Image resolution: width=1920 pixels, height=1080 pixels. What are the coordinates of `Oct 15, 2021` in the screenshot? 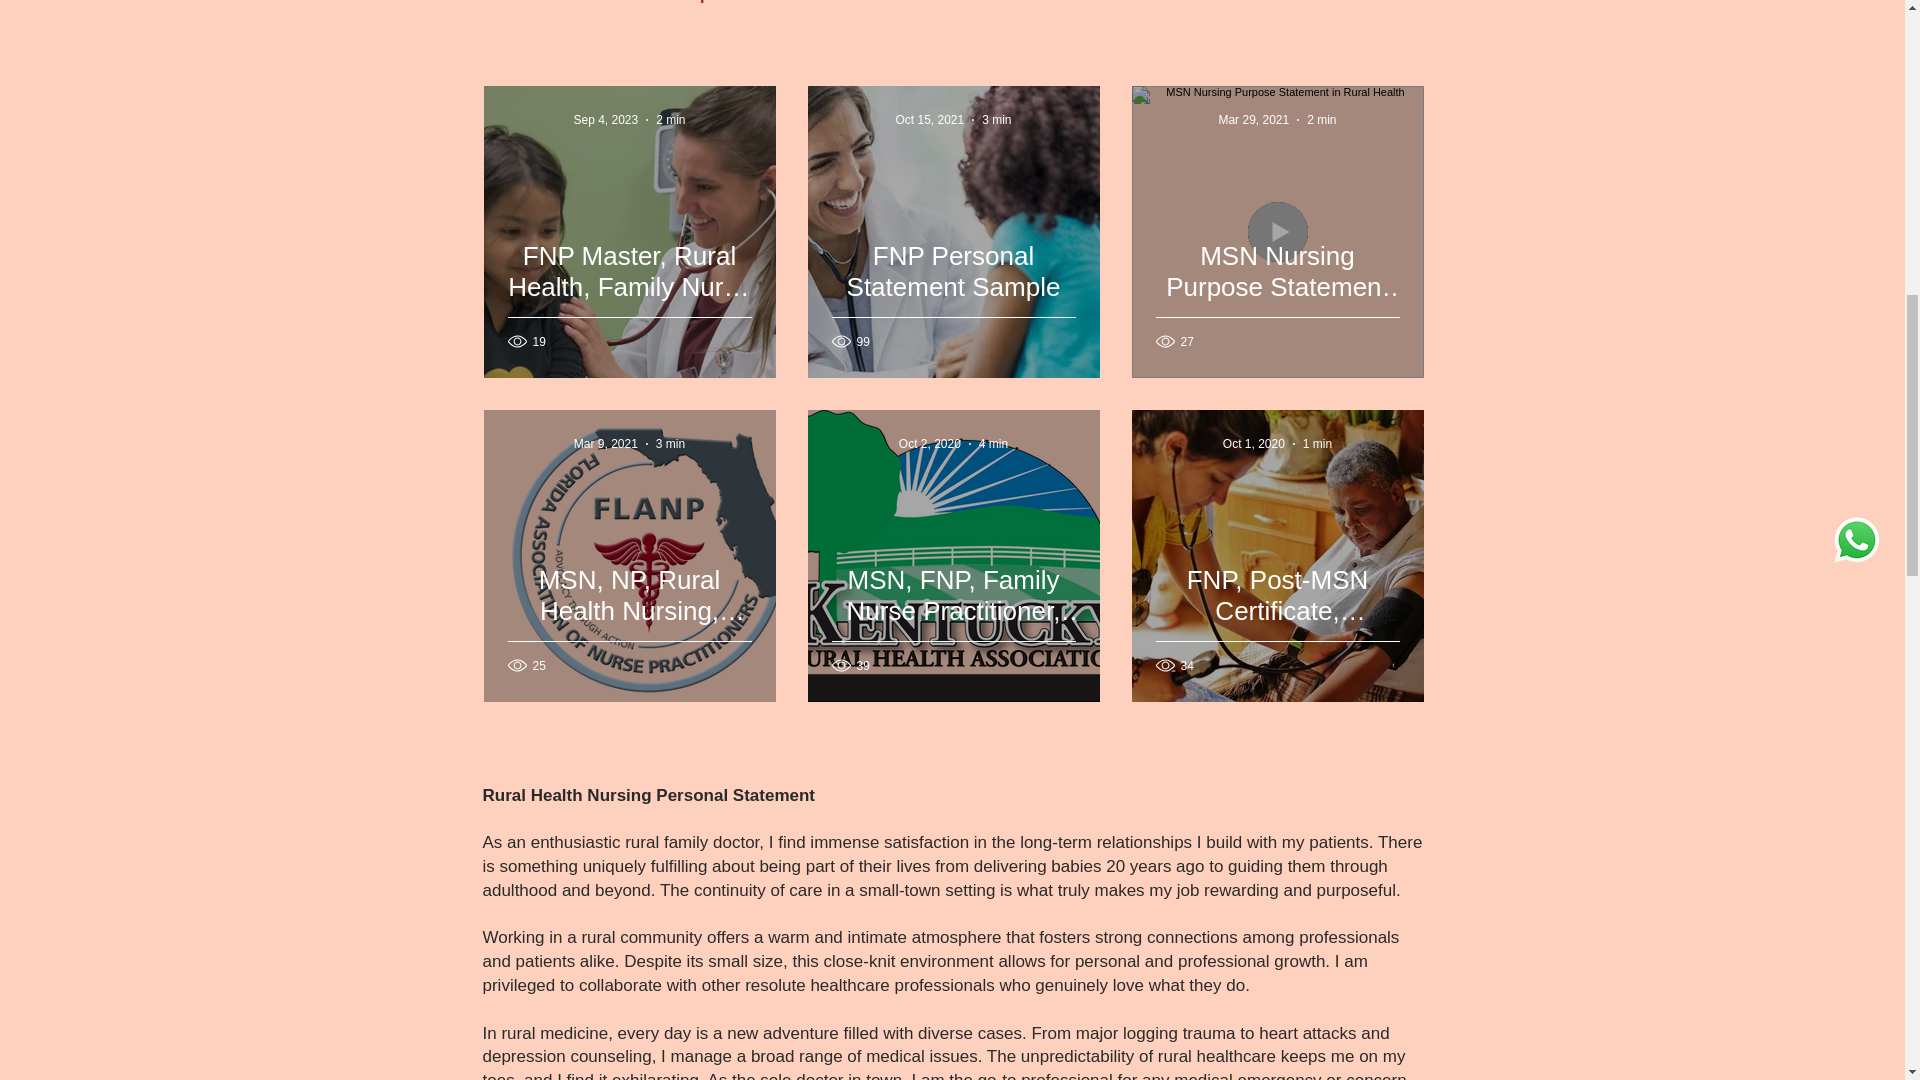 It's located at (928, 120).